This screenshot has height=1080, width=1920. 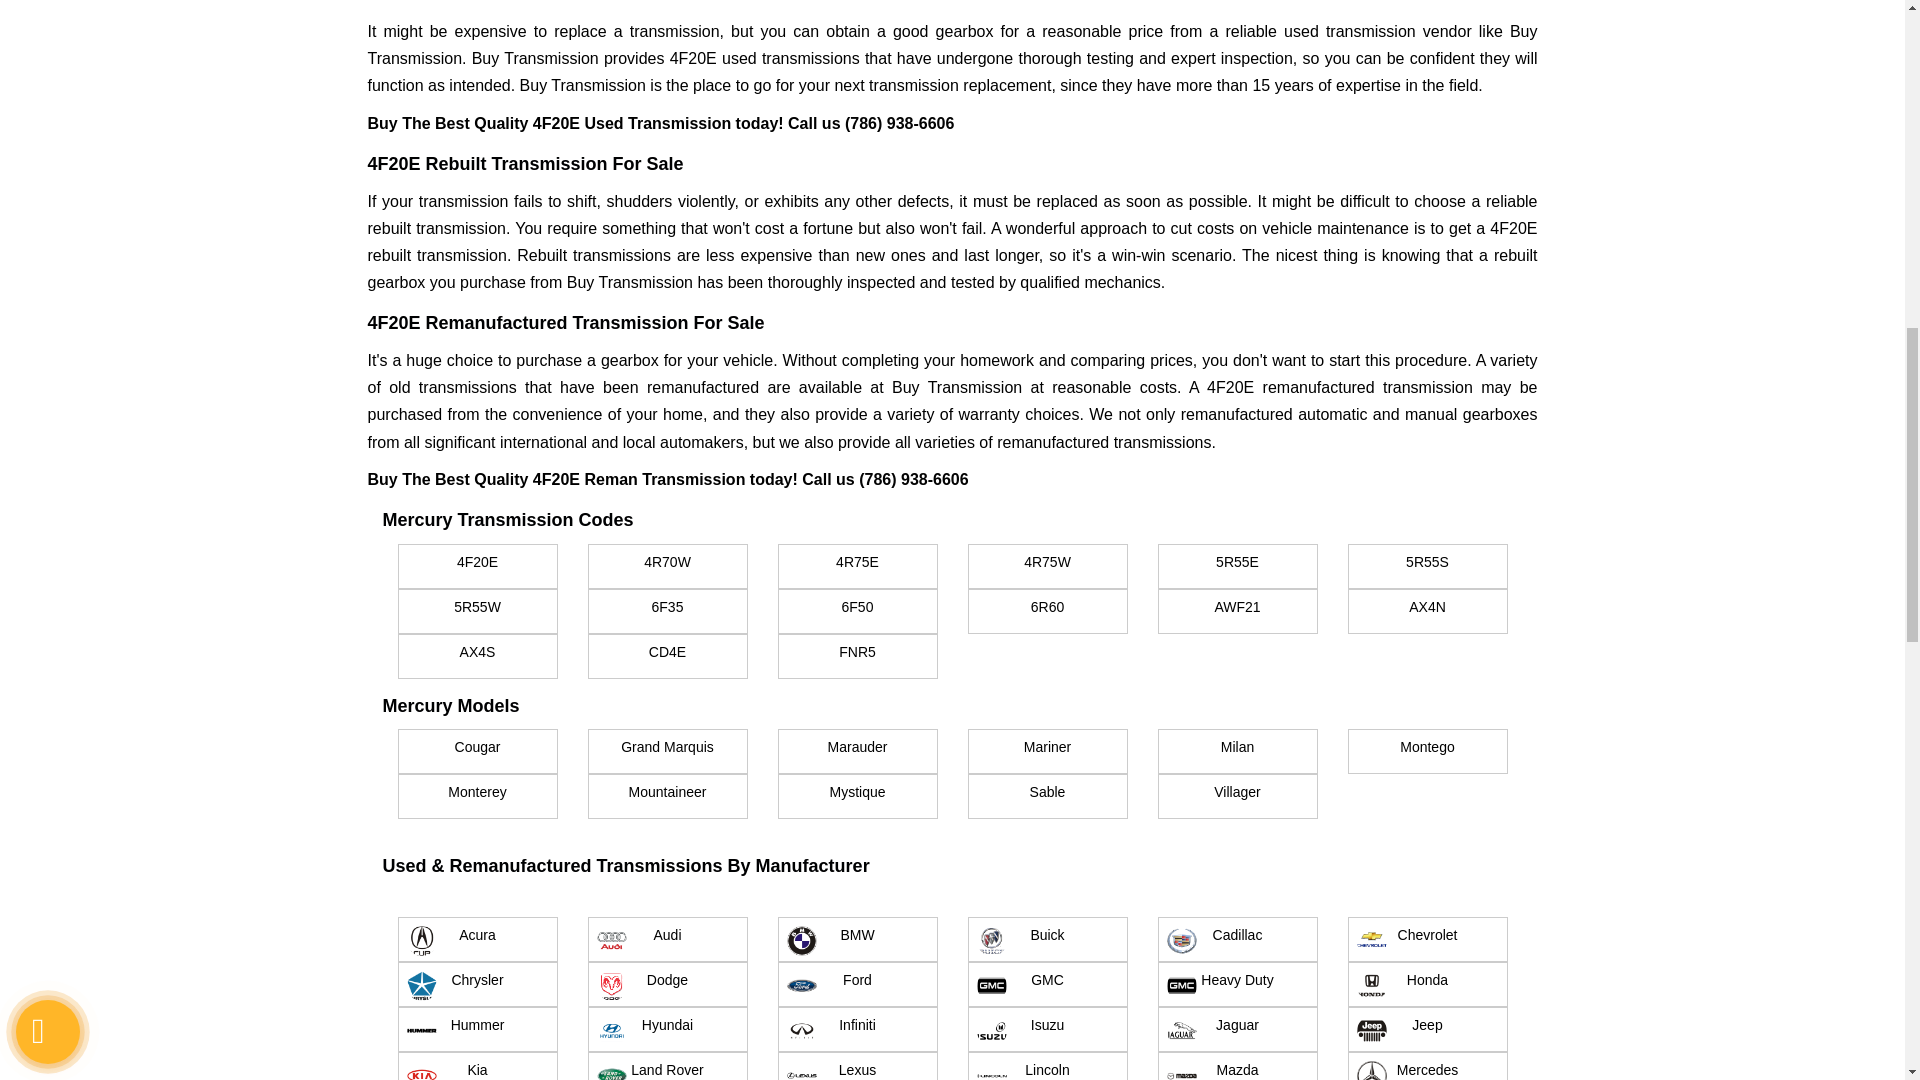 I want to click on Grand Marquis, so click(x=668, y=752).